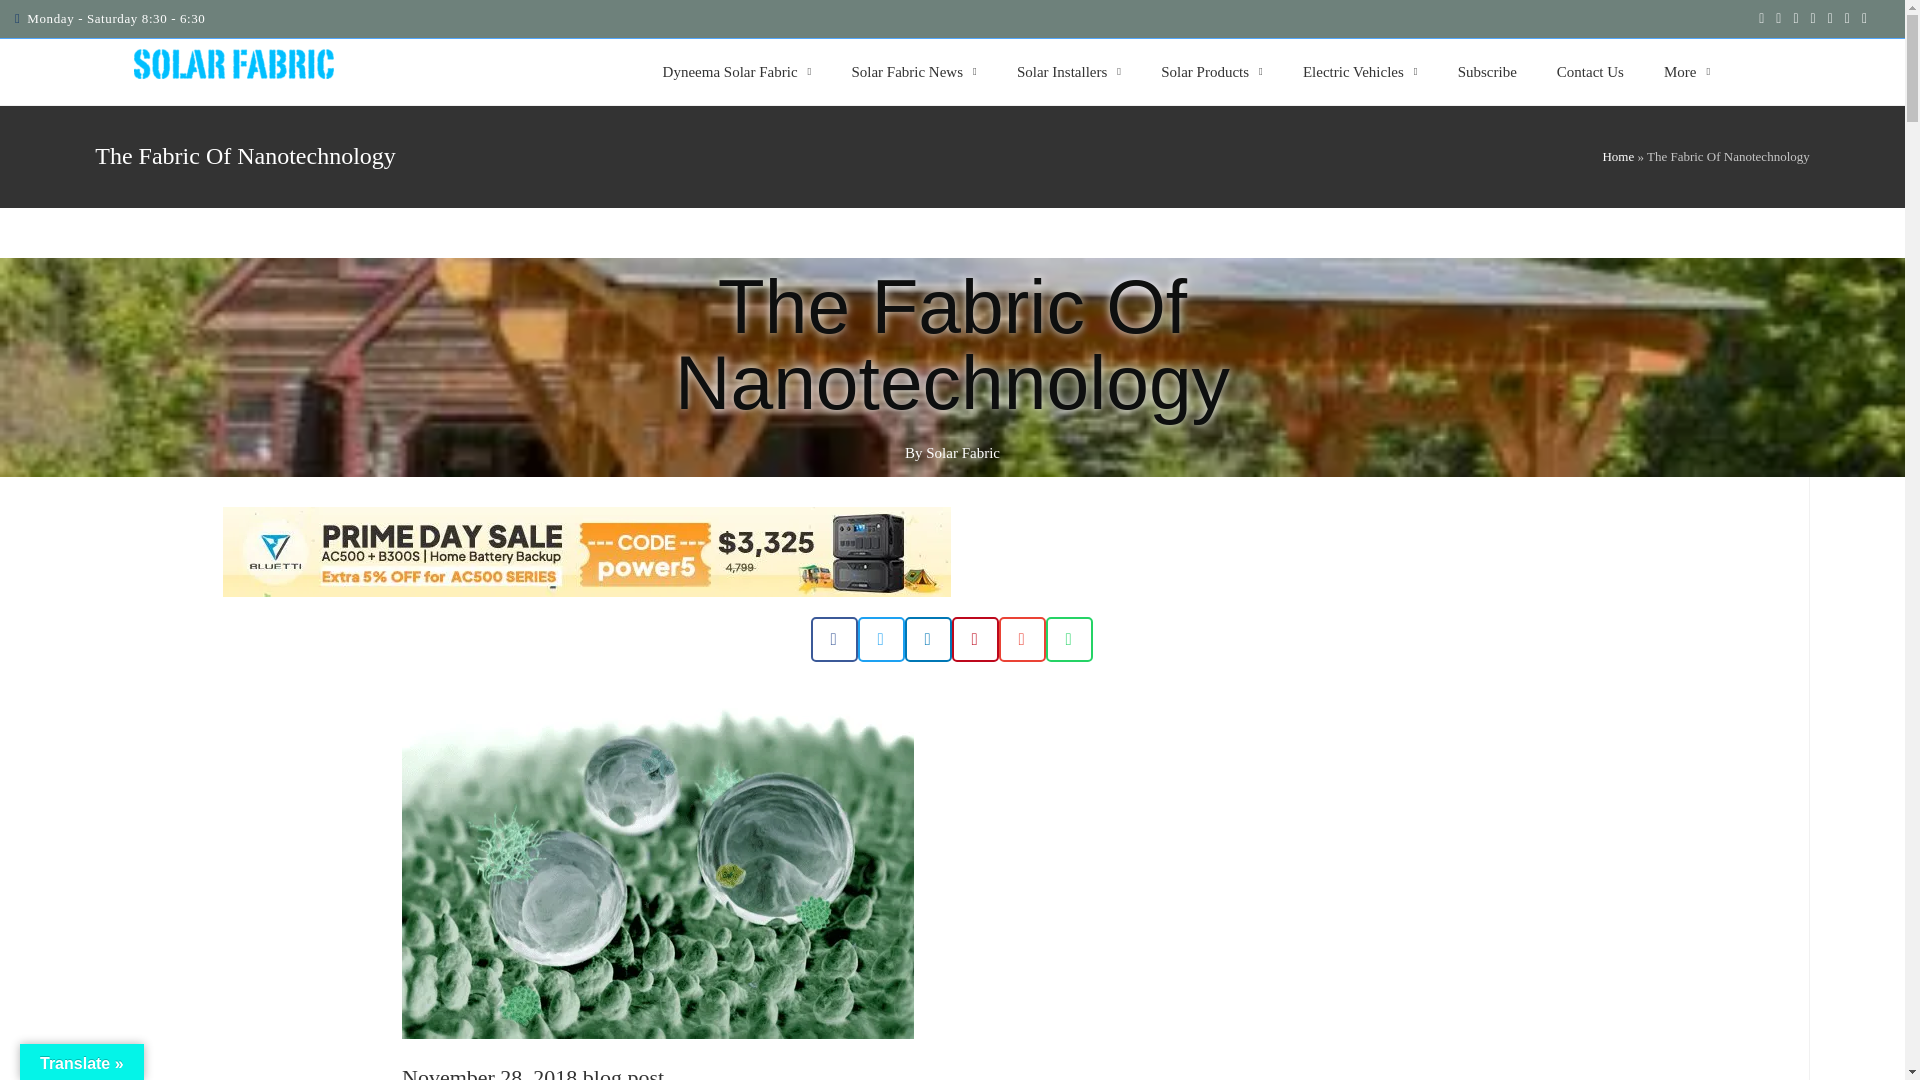  I want to click on Solar Fabric News, so click(914, 72).